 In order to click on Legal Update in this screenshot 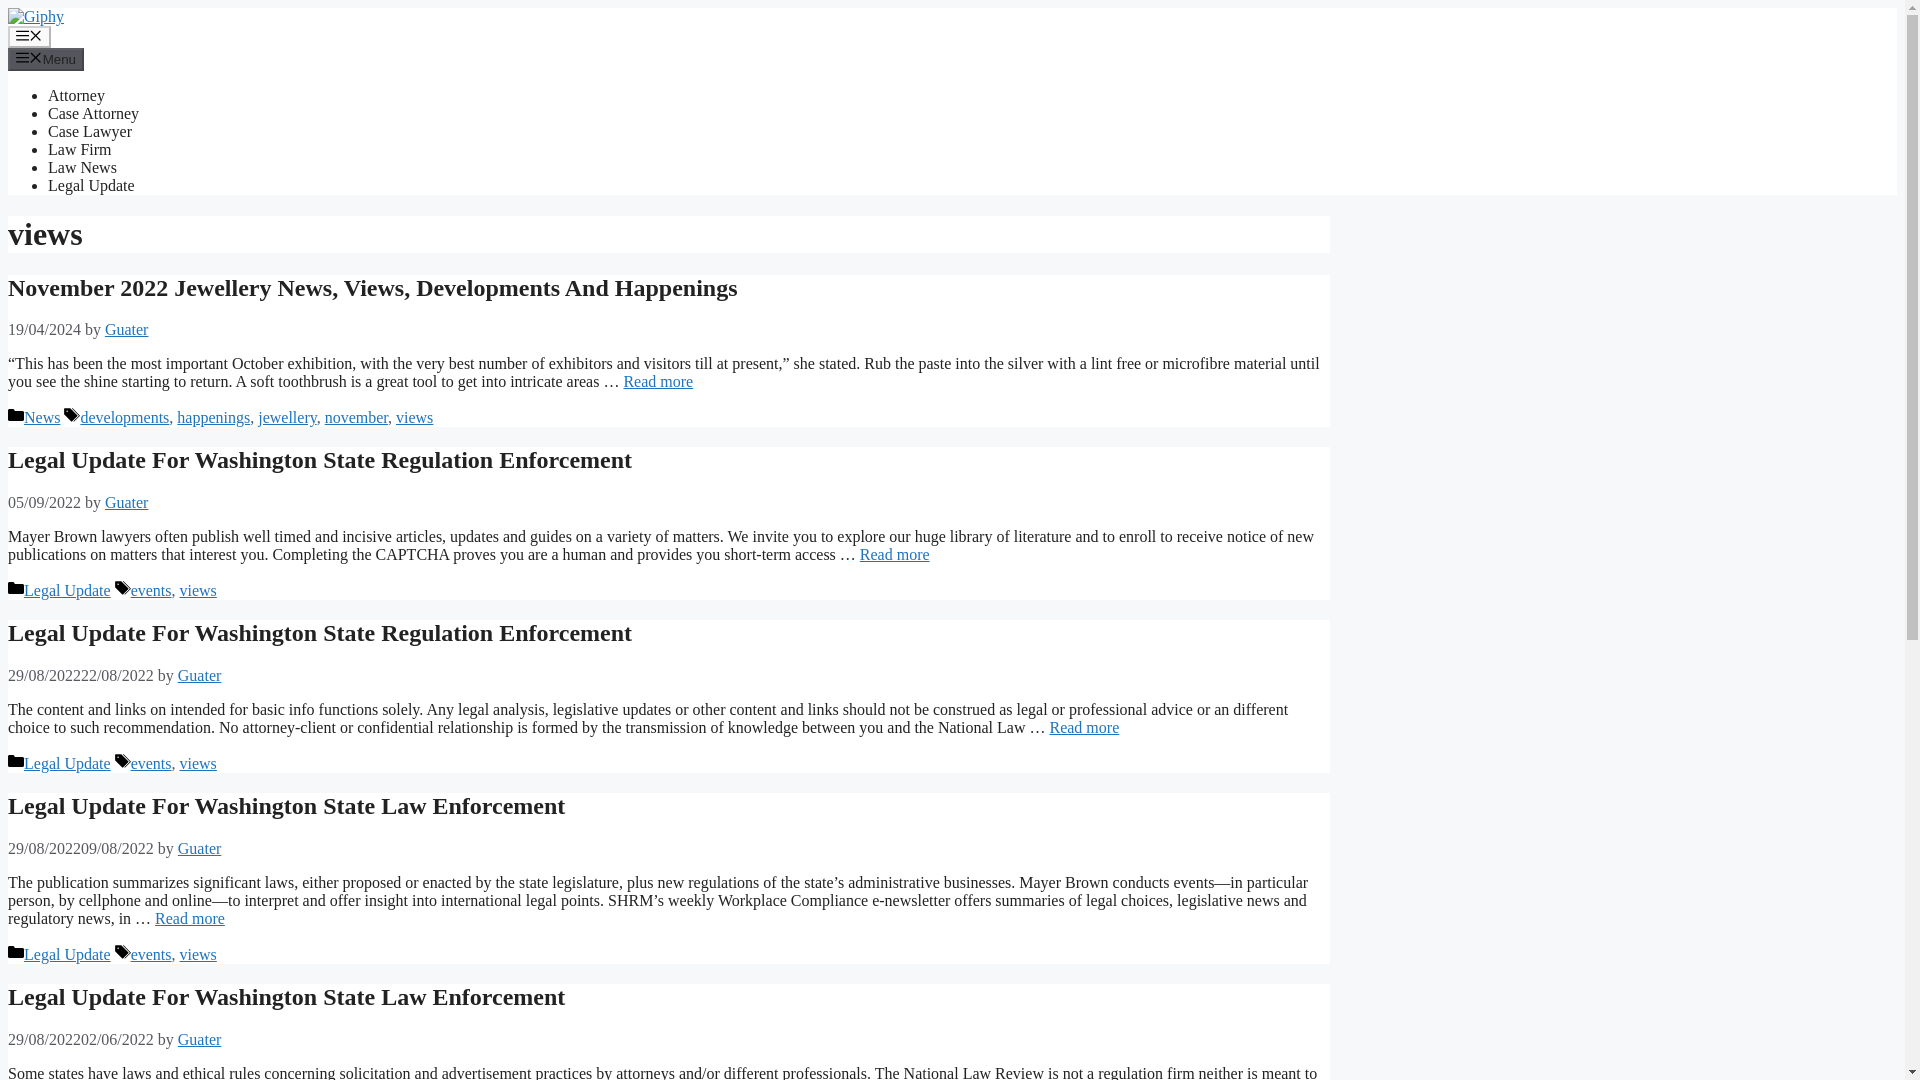, I will do `click(91, 186)`.